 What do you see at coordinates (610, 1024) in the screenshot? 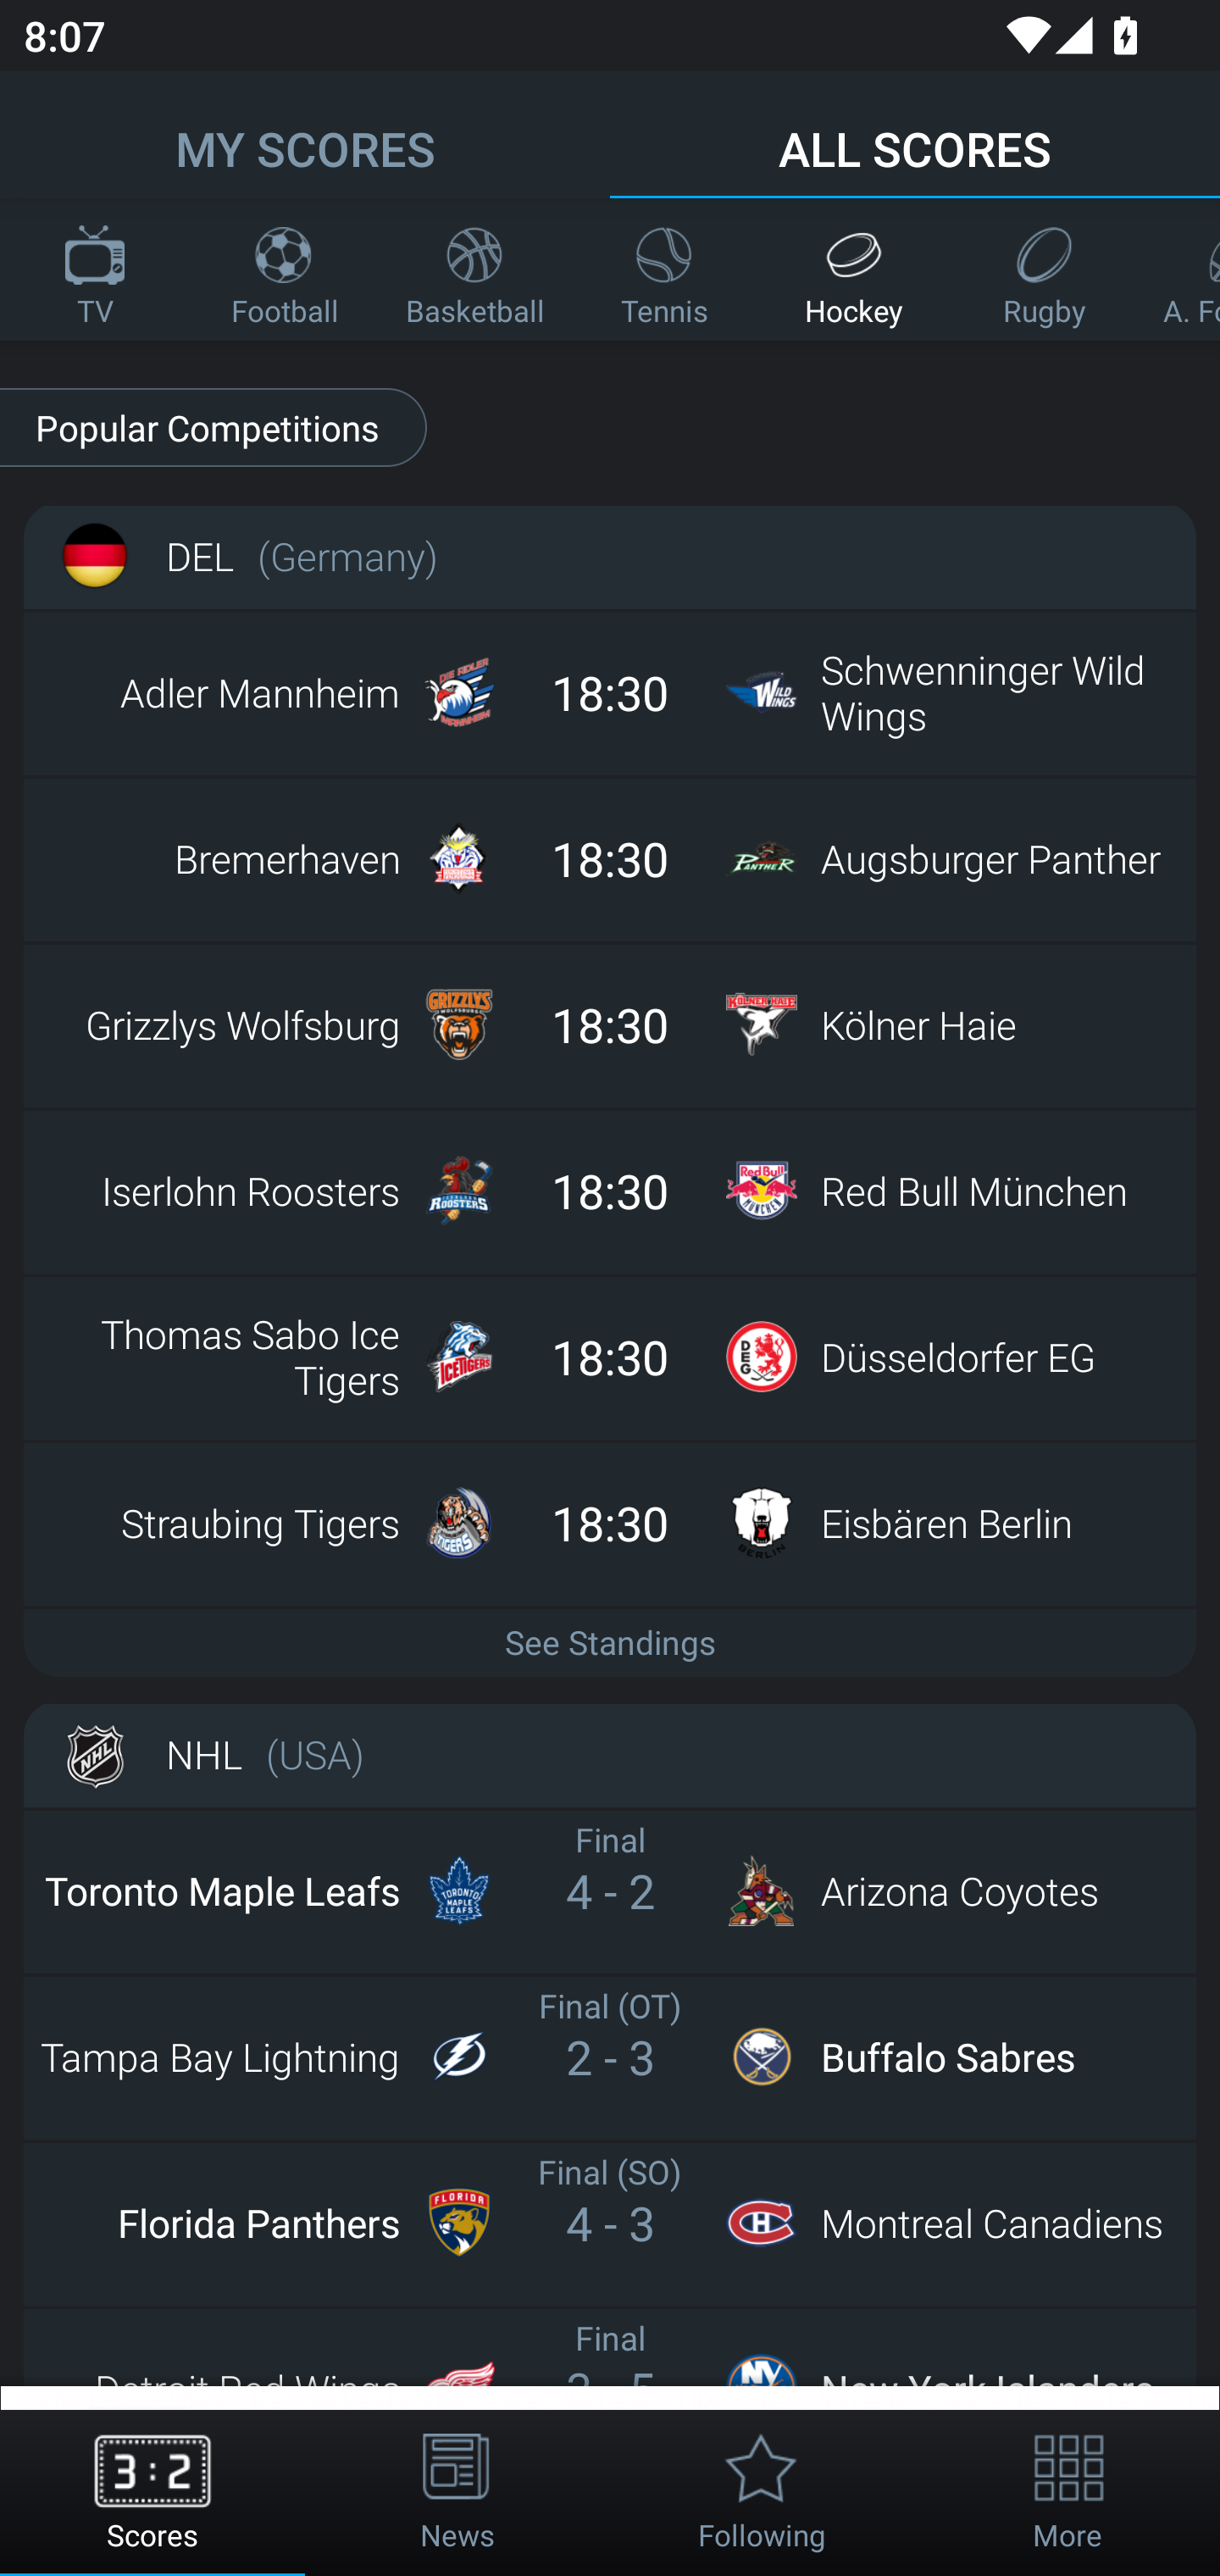
I see `Grizzlys Wolfsburg 18:30 Kölner Haie` at bounding box center [610, 1024].